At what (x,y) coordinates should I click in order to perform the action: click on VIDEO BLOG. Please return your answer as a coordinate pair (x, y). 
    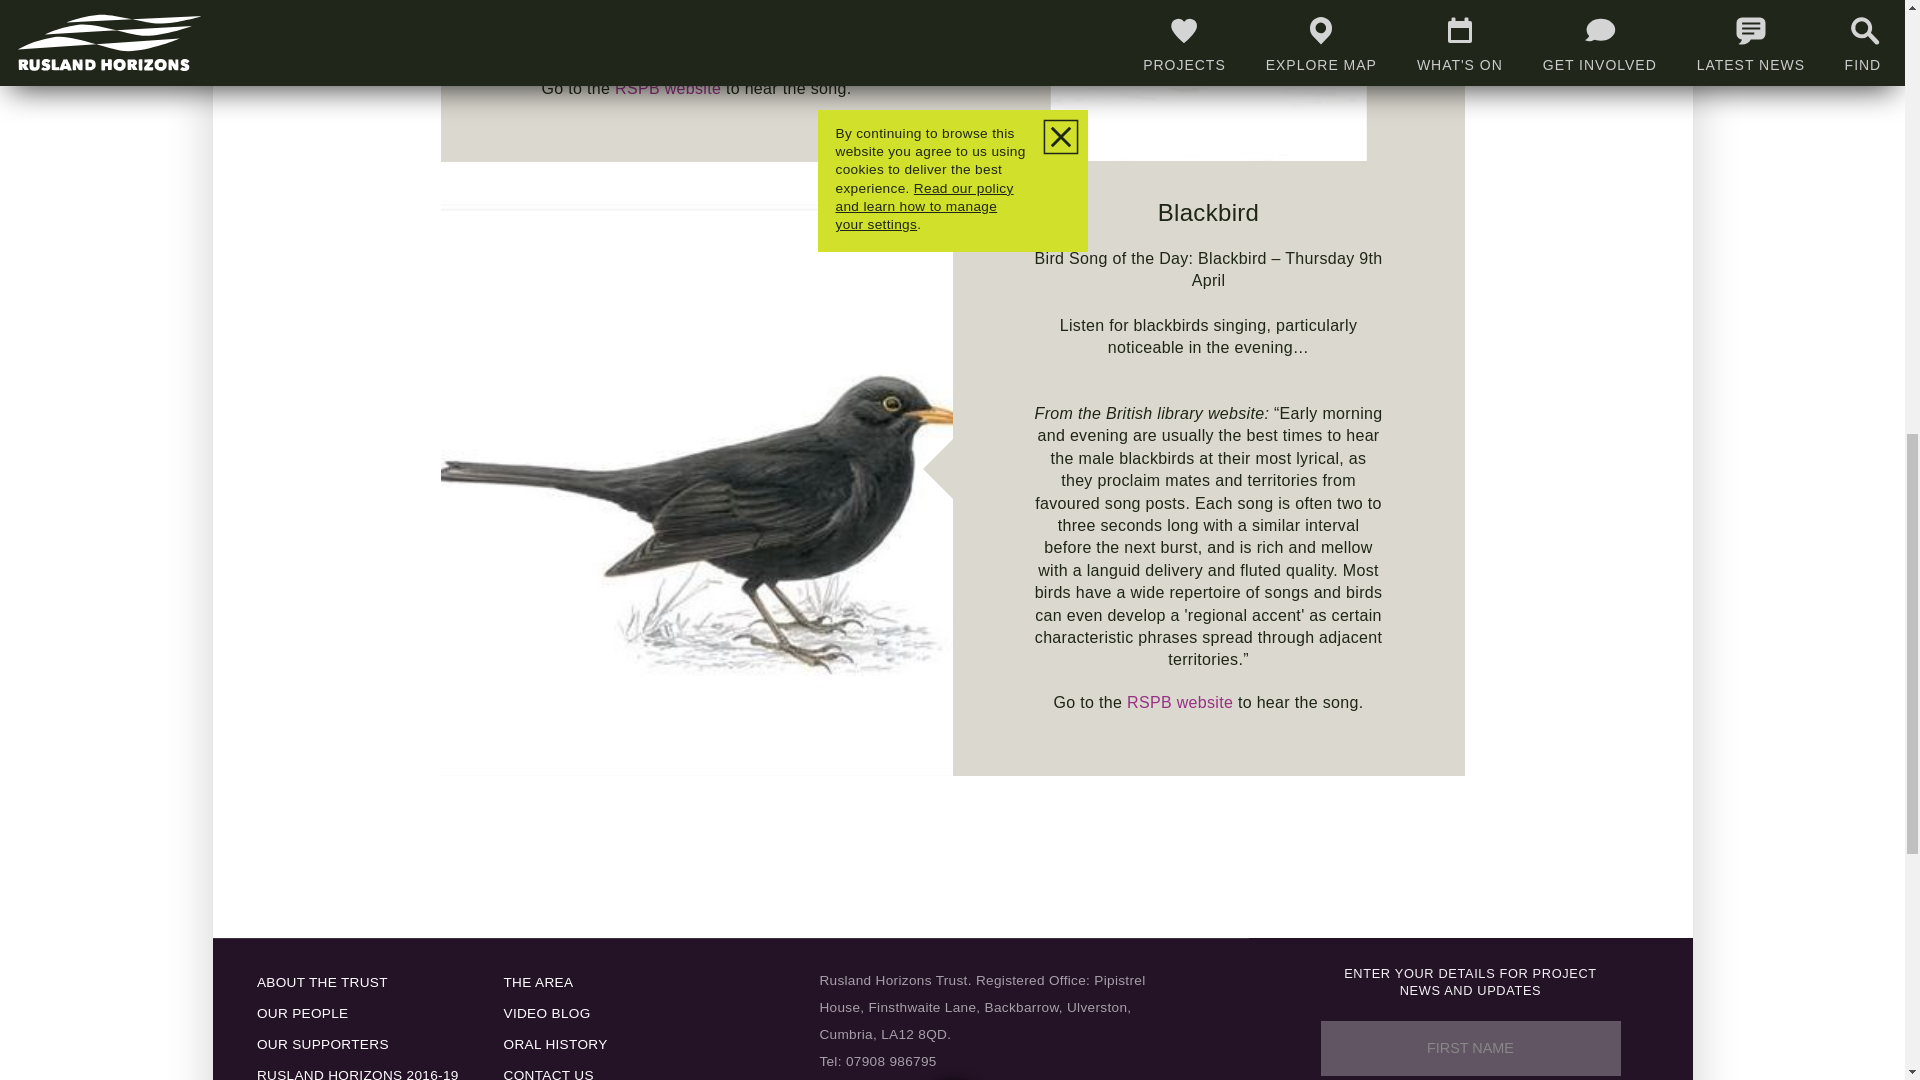
    Looking at the image, I should click on (594, 1013).